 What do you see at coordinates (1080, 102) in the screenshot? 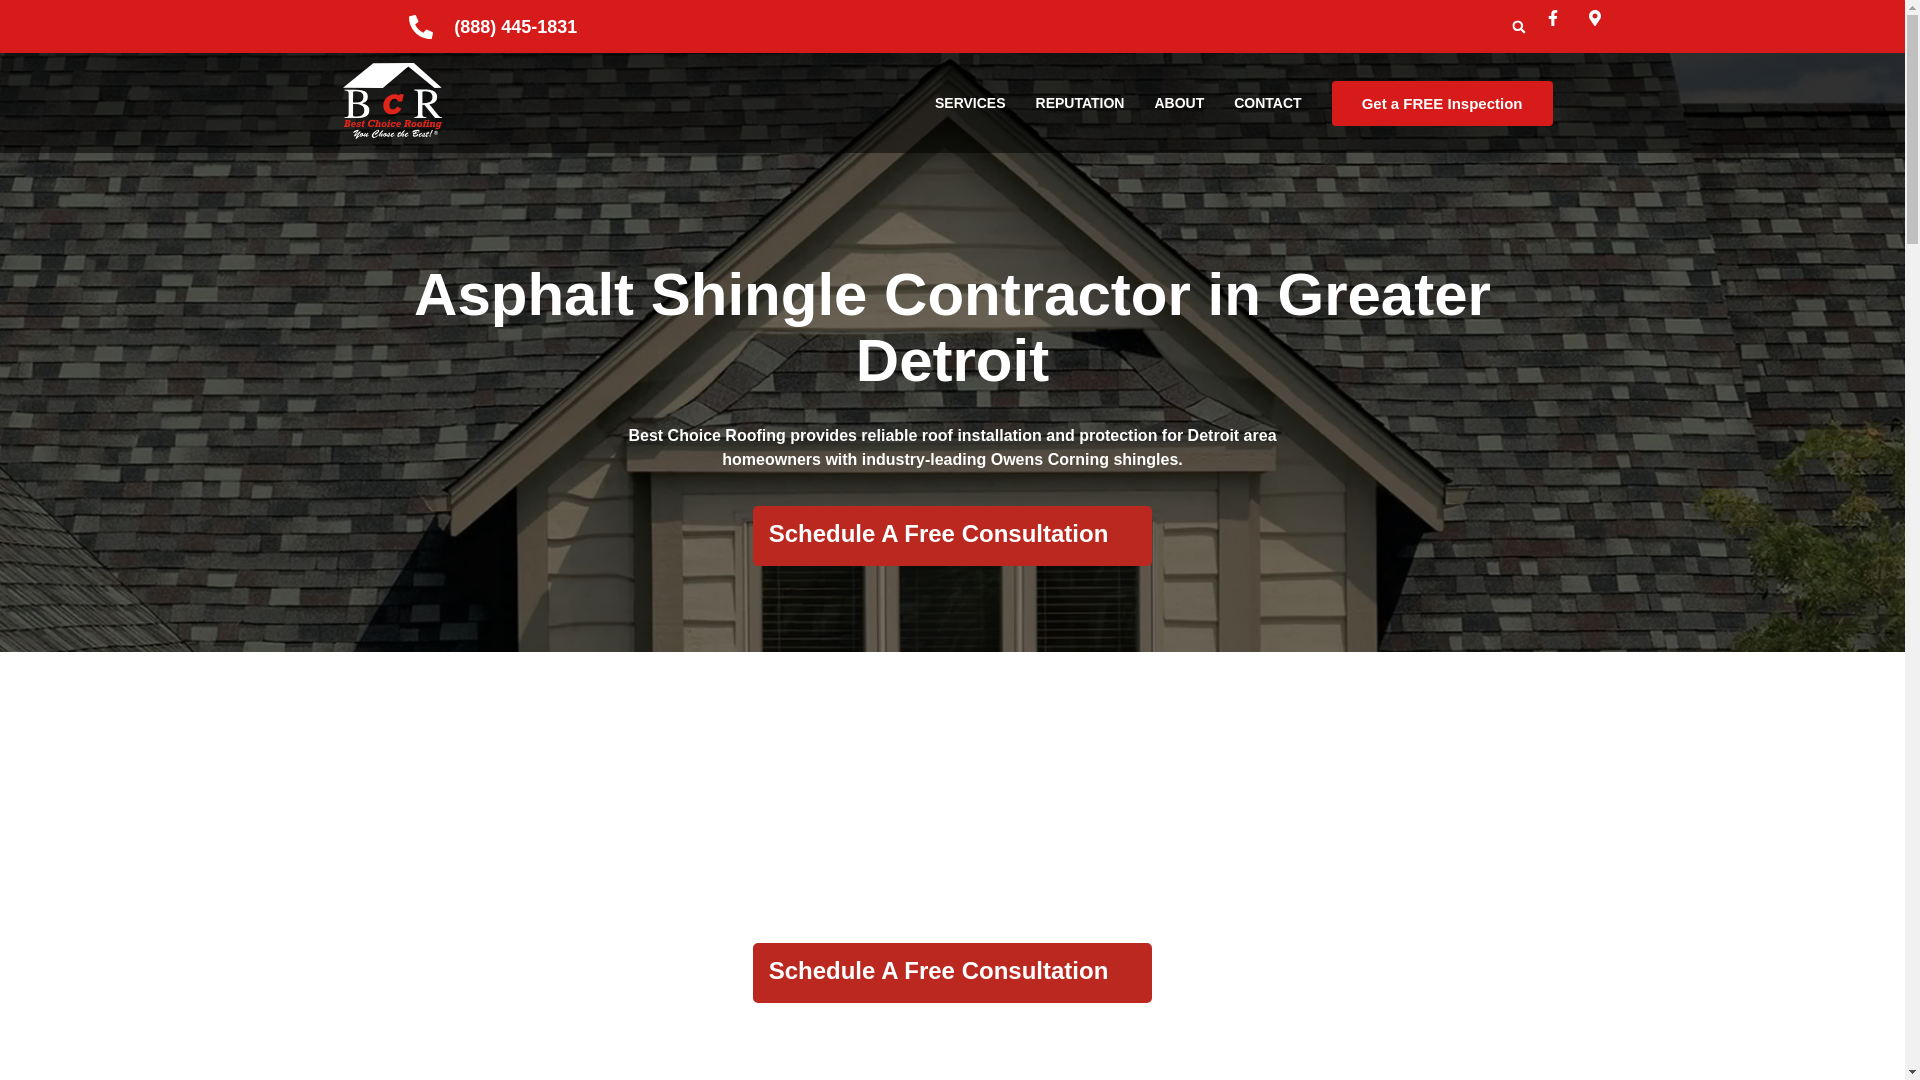
I see `REPUTATION` at bounding box center [1080, 102].